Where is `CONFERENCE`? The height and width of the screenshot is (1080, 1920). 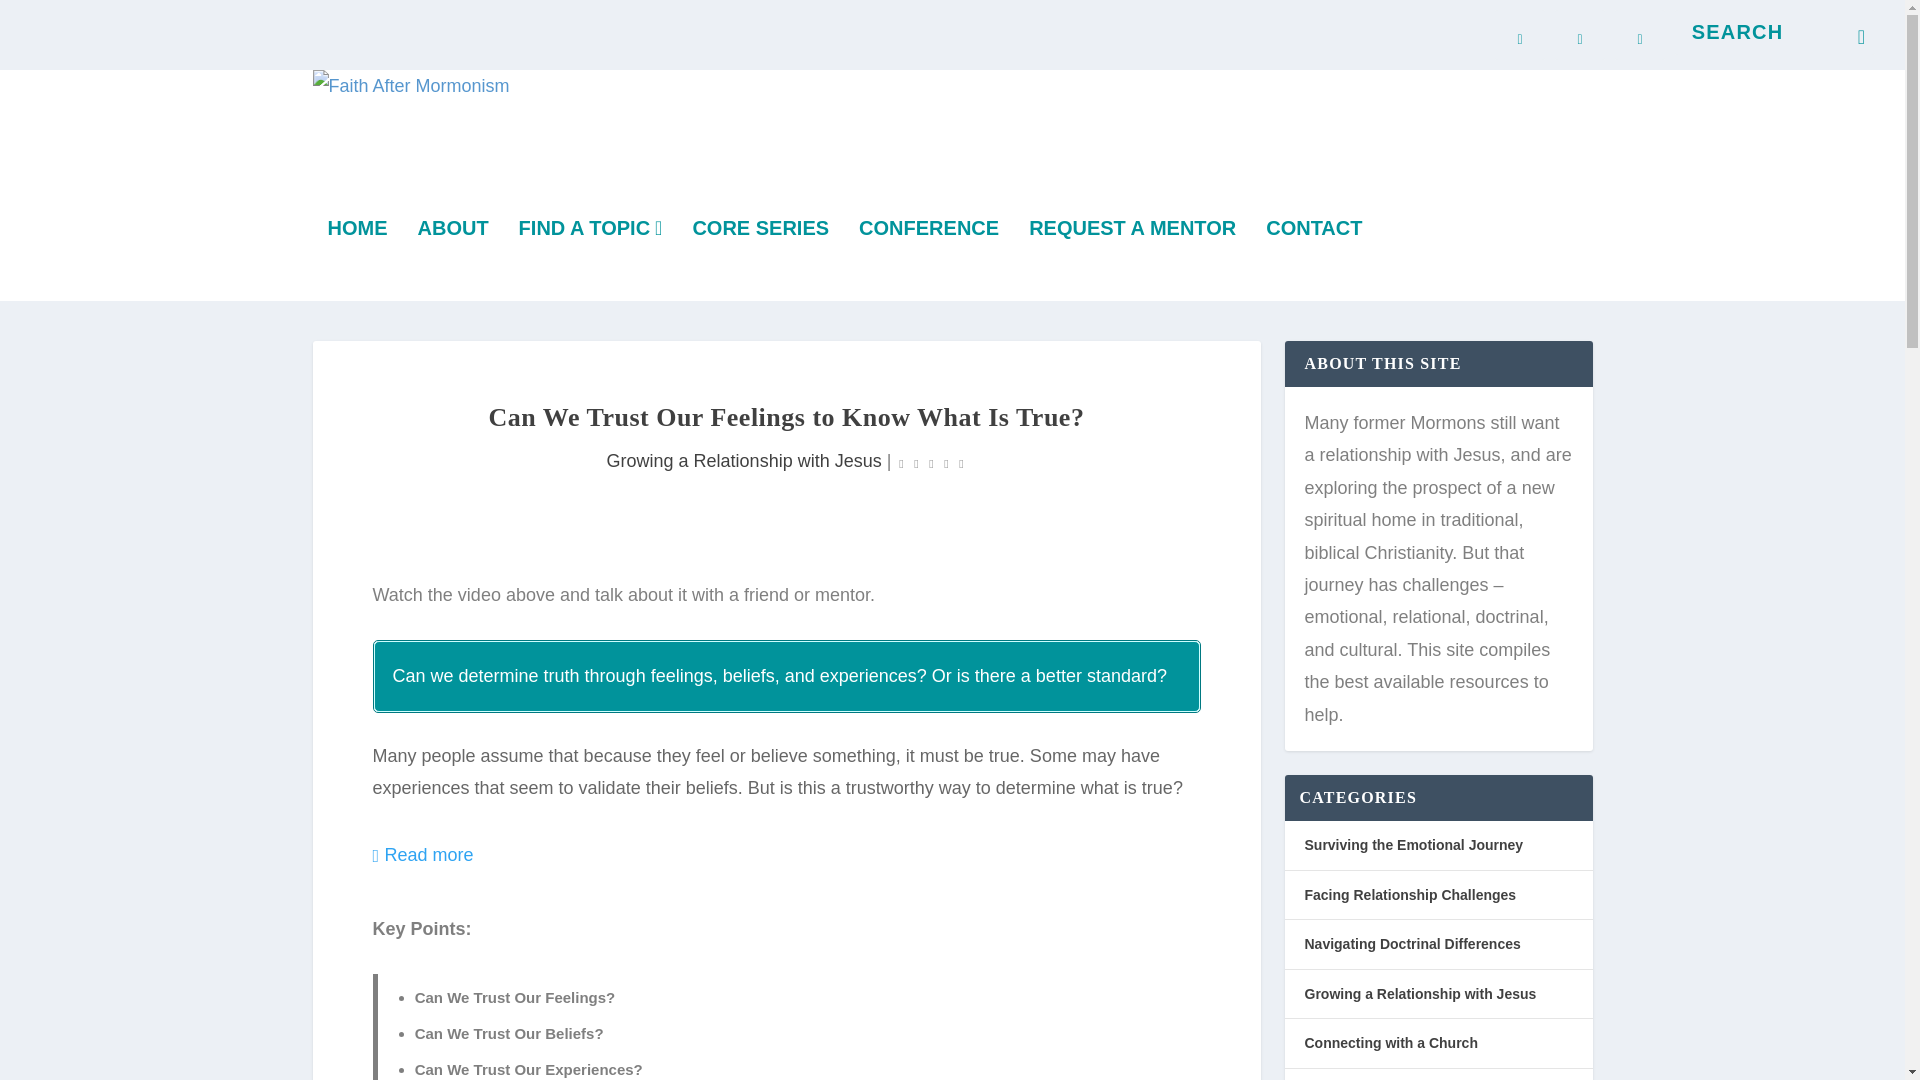
CONFERENCE is located at coordinates (928, 260).